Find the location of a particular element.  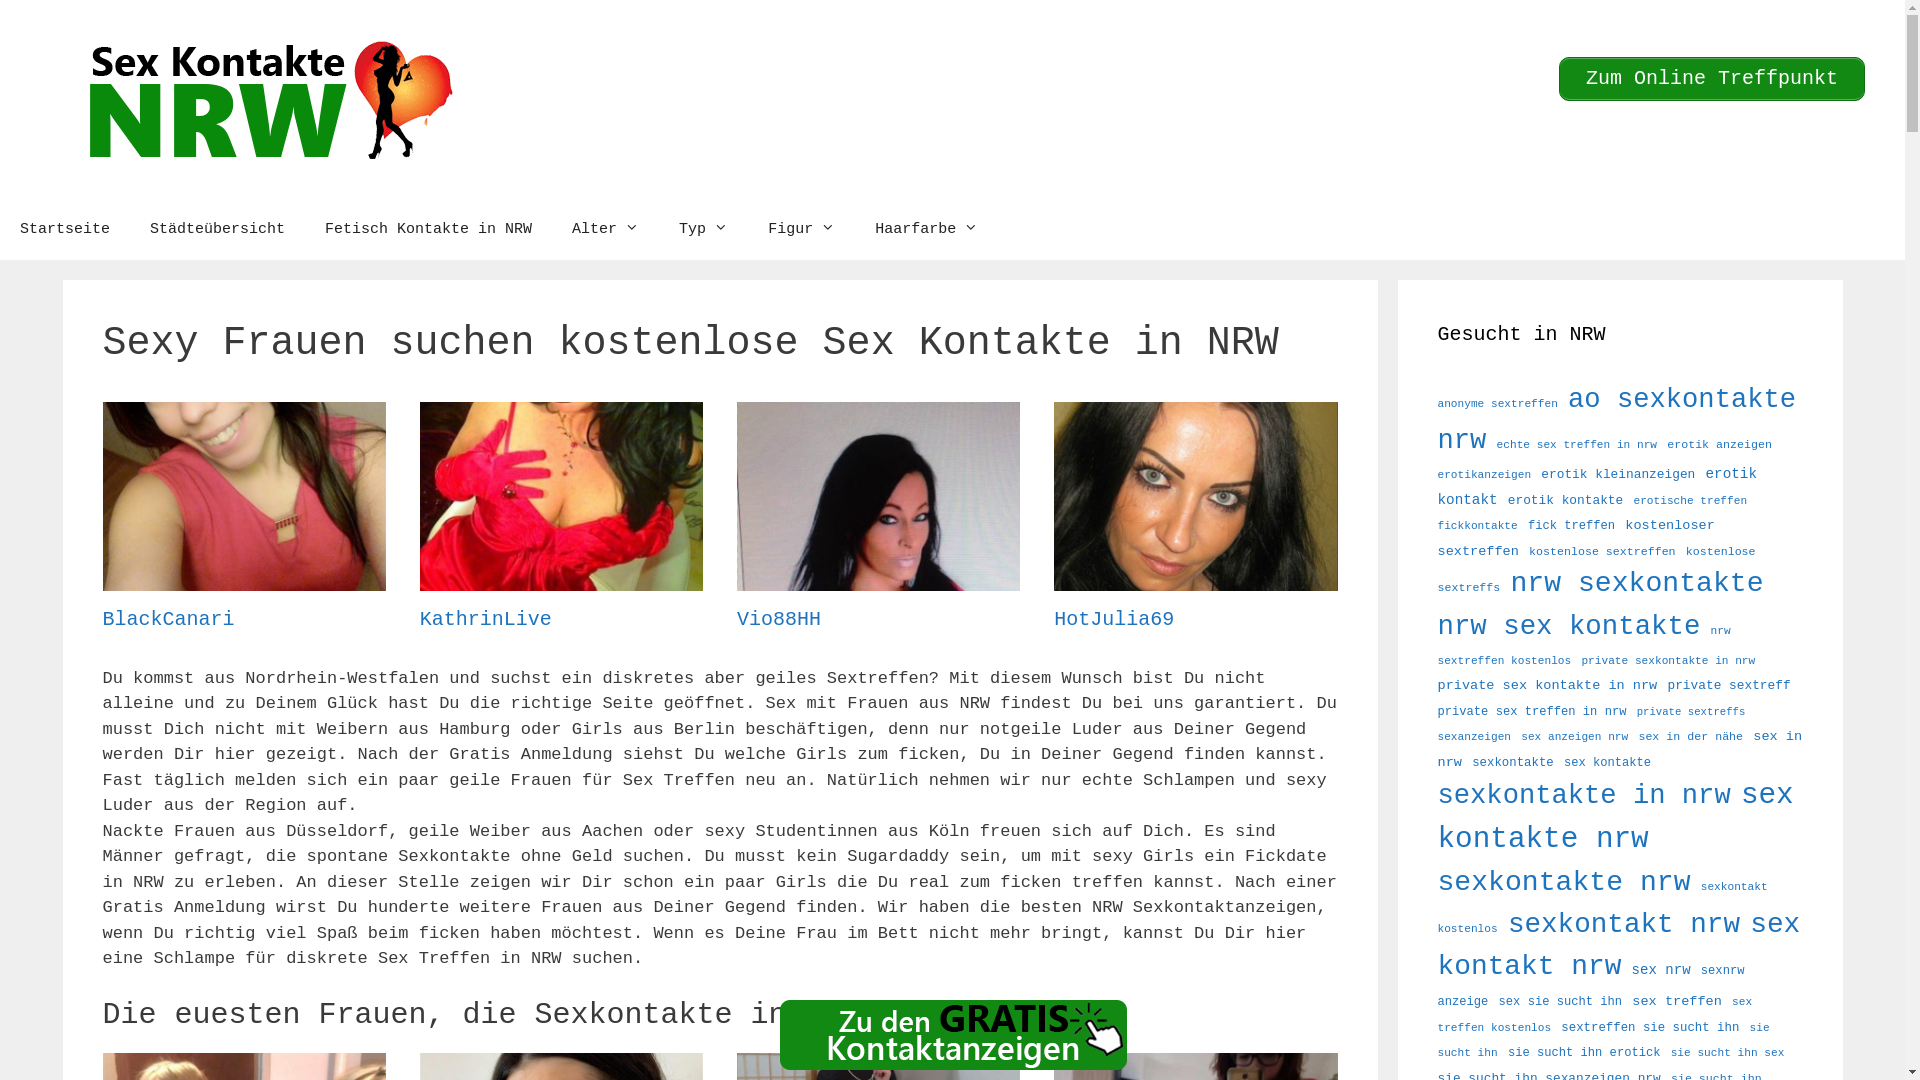

erotik kleinanzeigen is located at coordinates (1618, 474).